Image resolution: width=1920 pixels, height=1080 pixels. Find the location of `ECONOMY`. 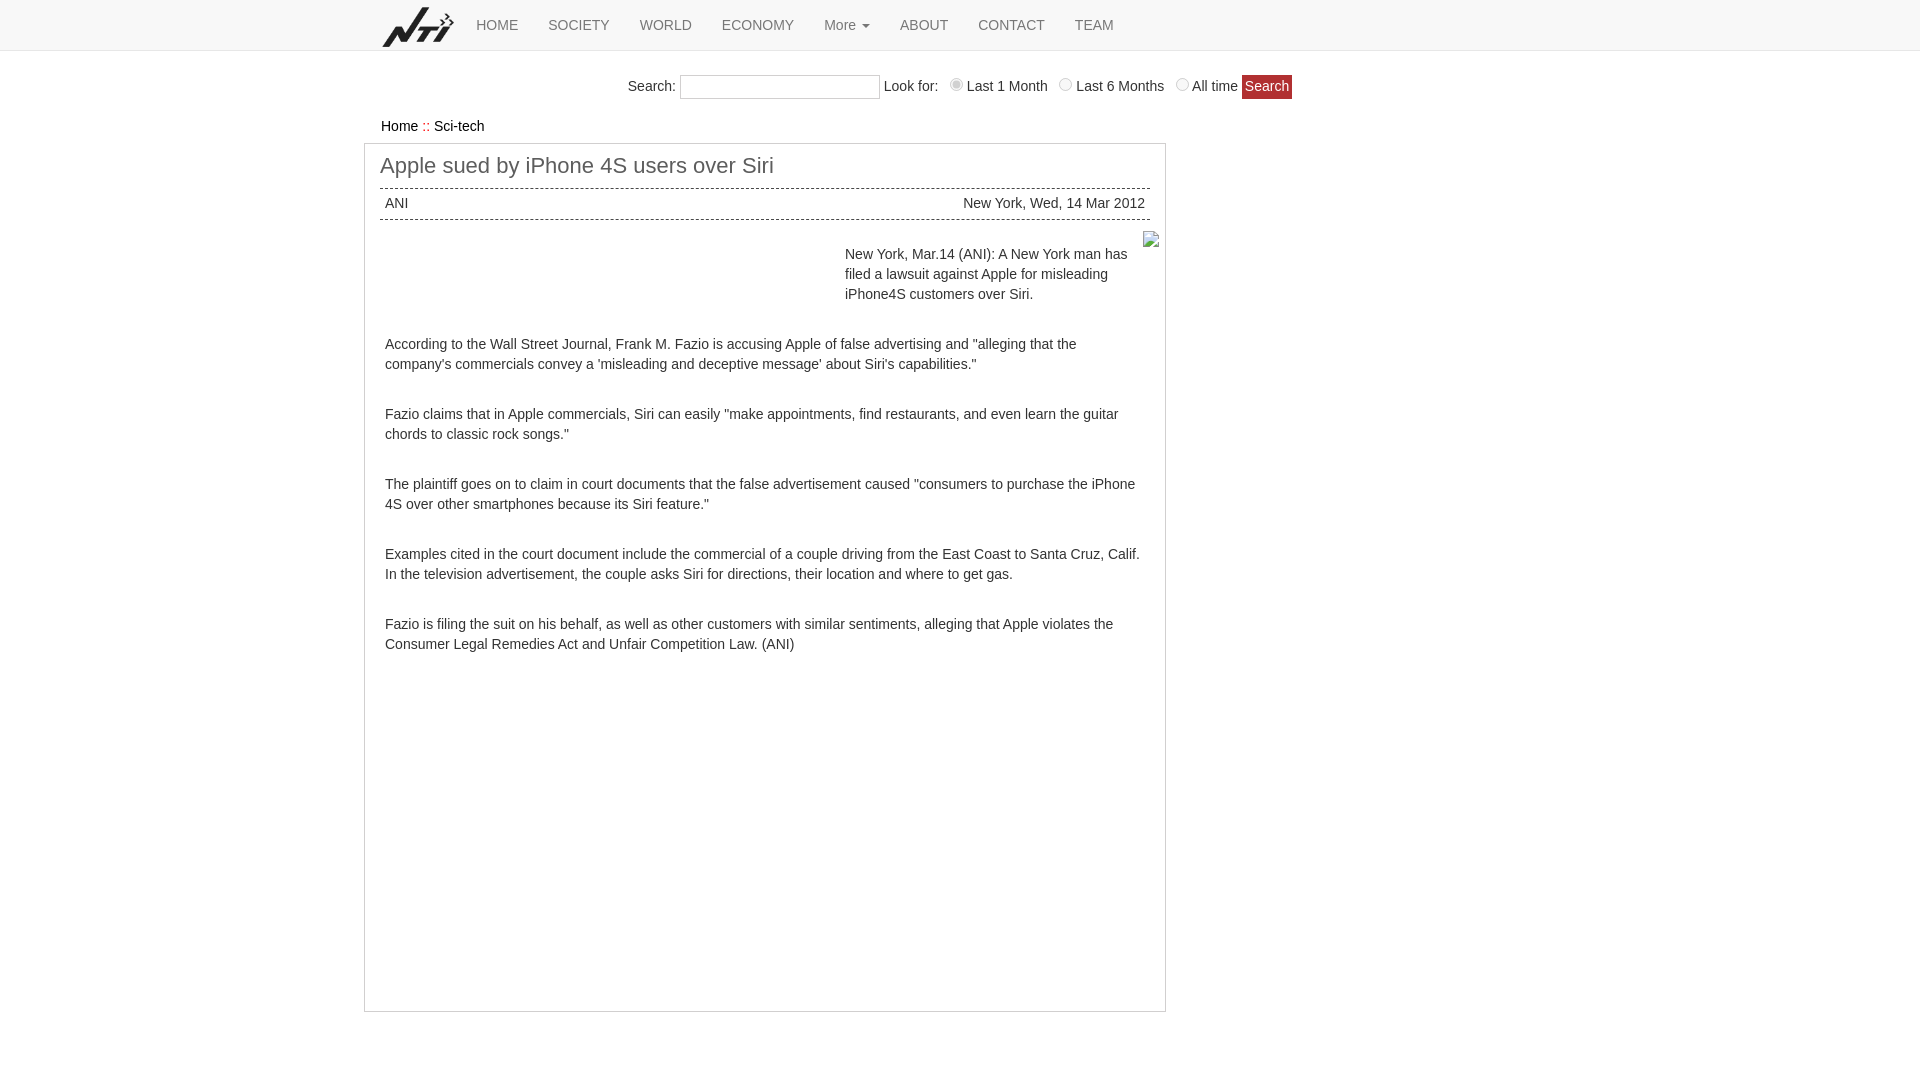

ECONOMY is located at coordinates (757, 24).